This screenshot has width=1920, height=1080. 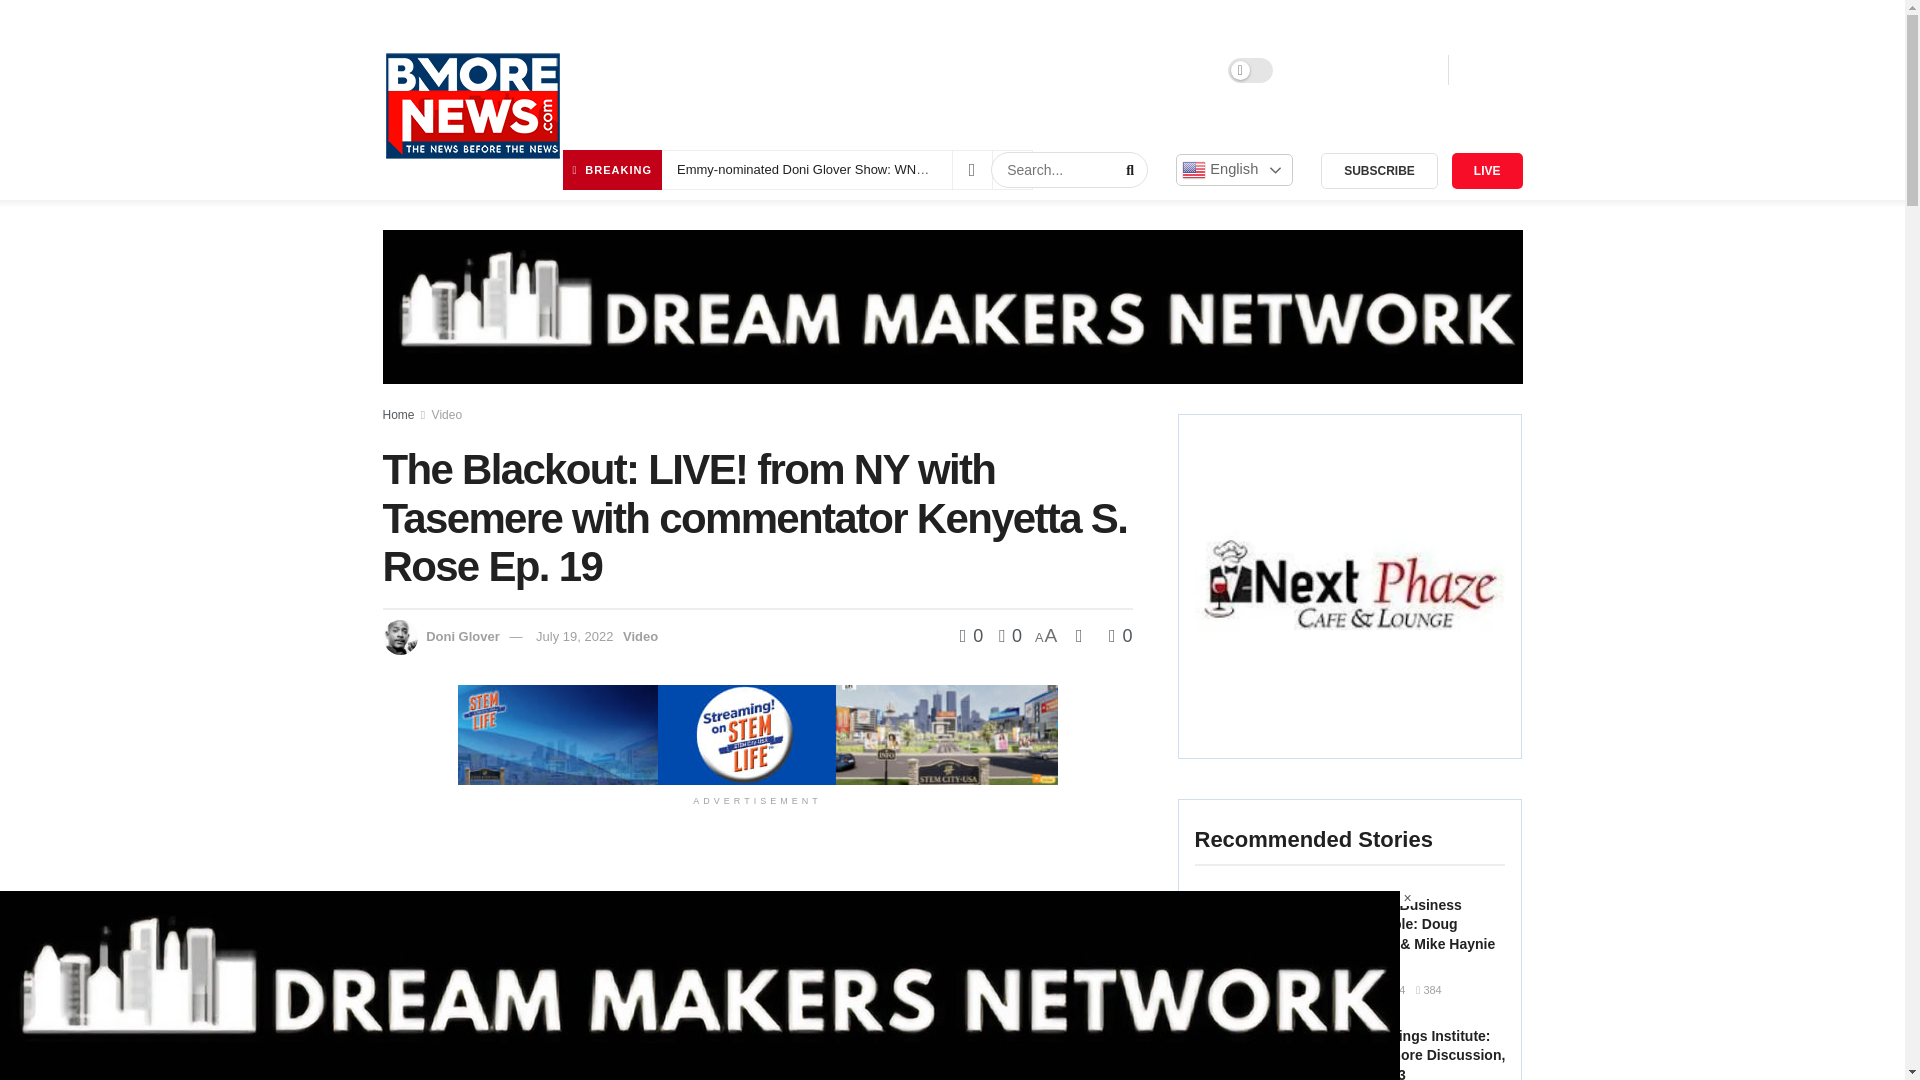 What do you see at coordinates (932, 70) in the screenshot?
I see `BUSINESS` at bounding box center [932, 70].